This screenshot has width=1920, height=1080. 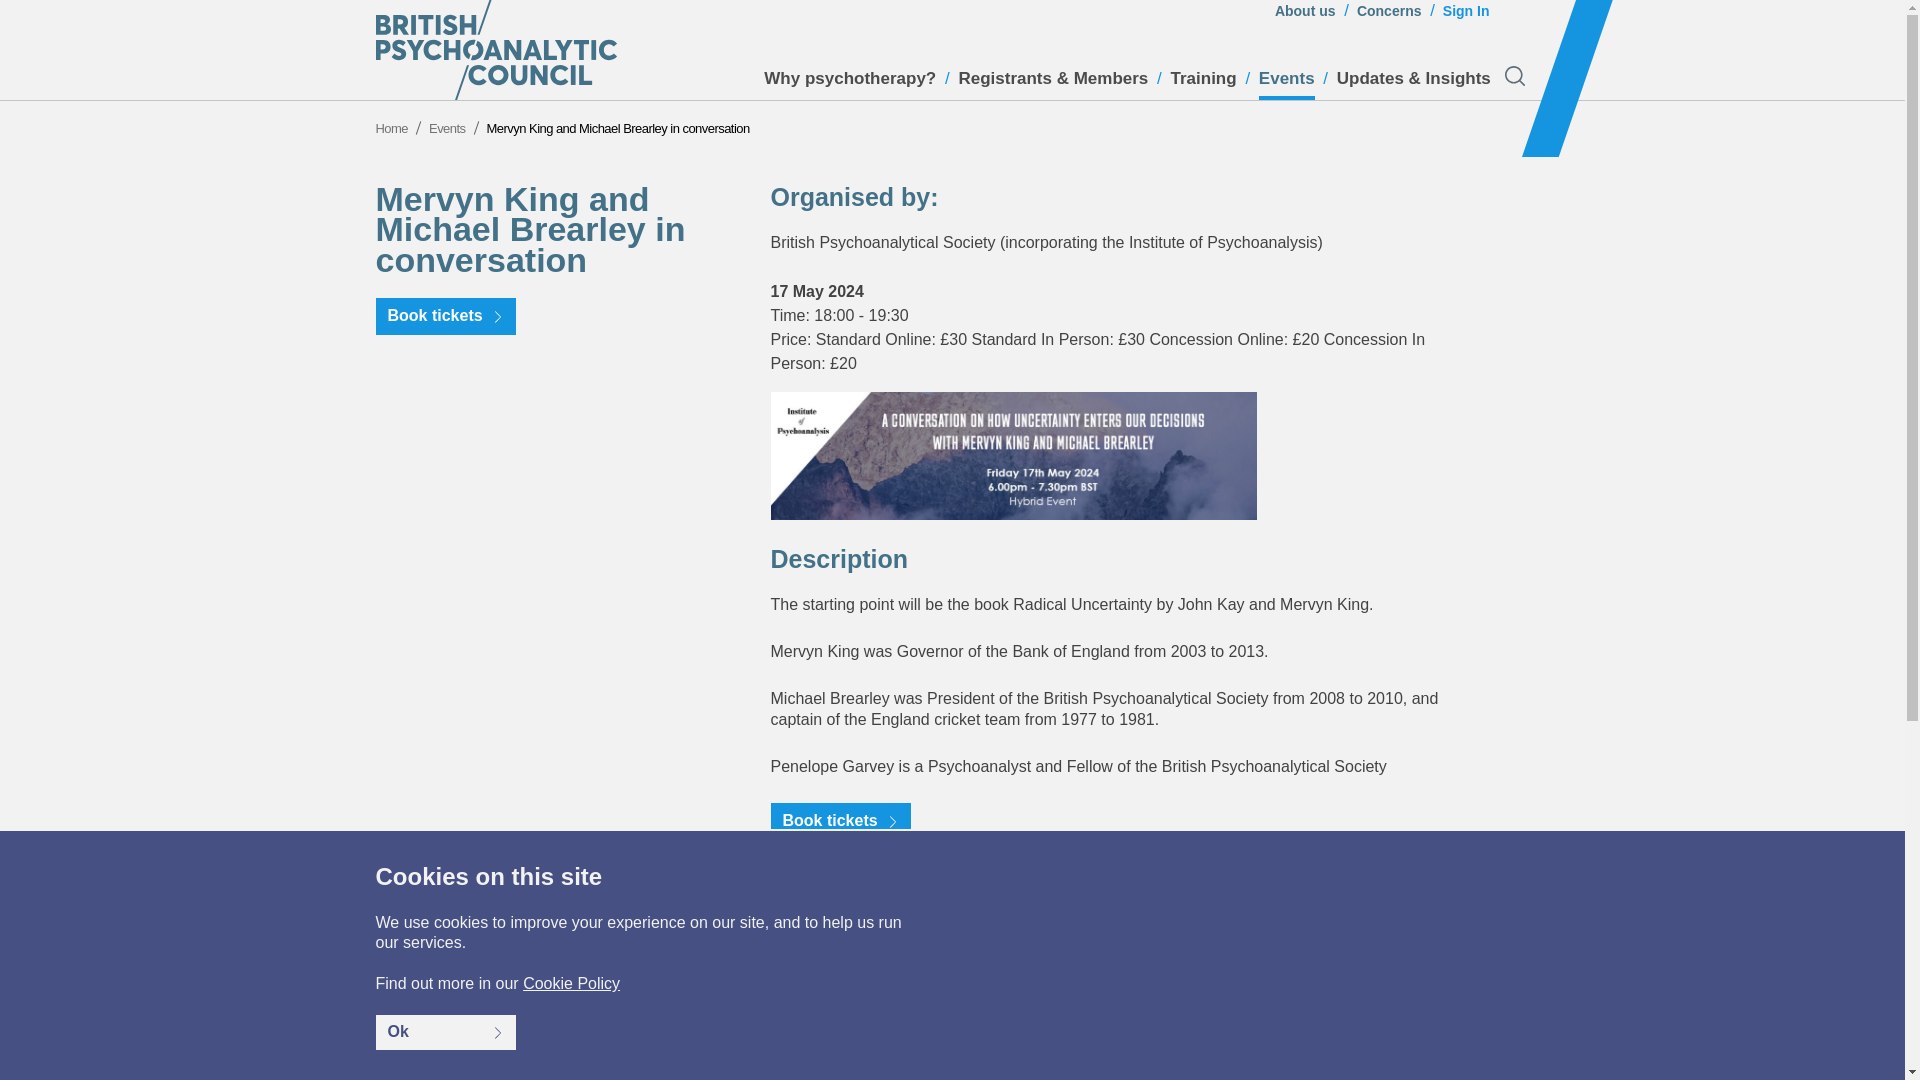 What do you see at coordinates (1460, 916) in the screenshot?
I see `Read more` at bounding box center [1460, 916].